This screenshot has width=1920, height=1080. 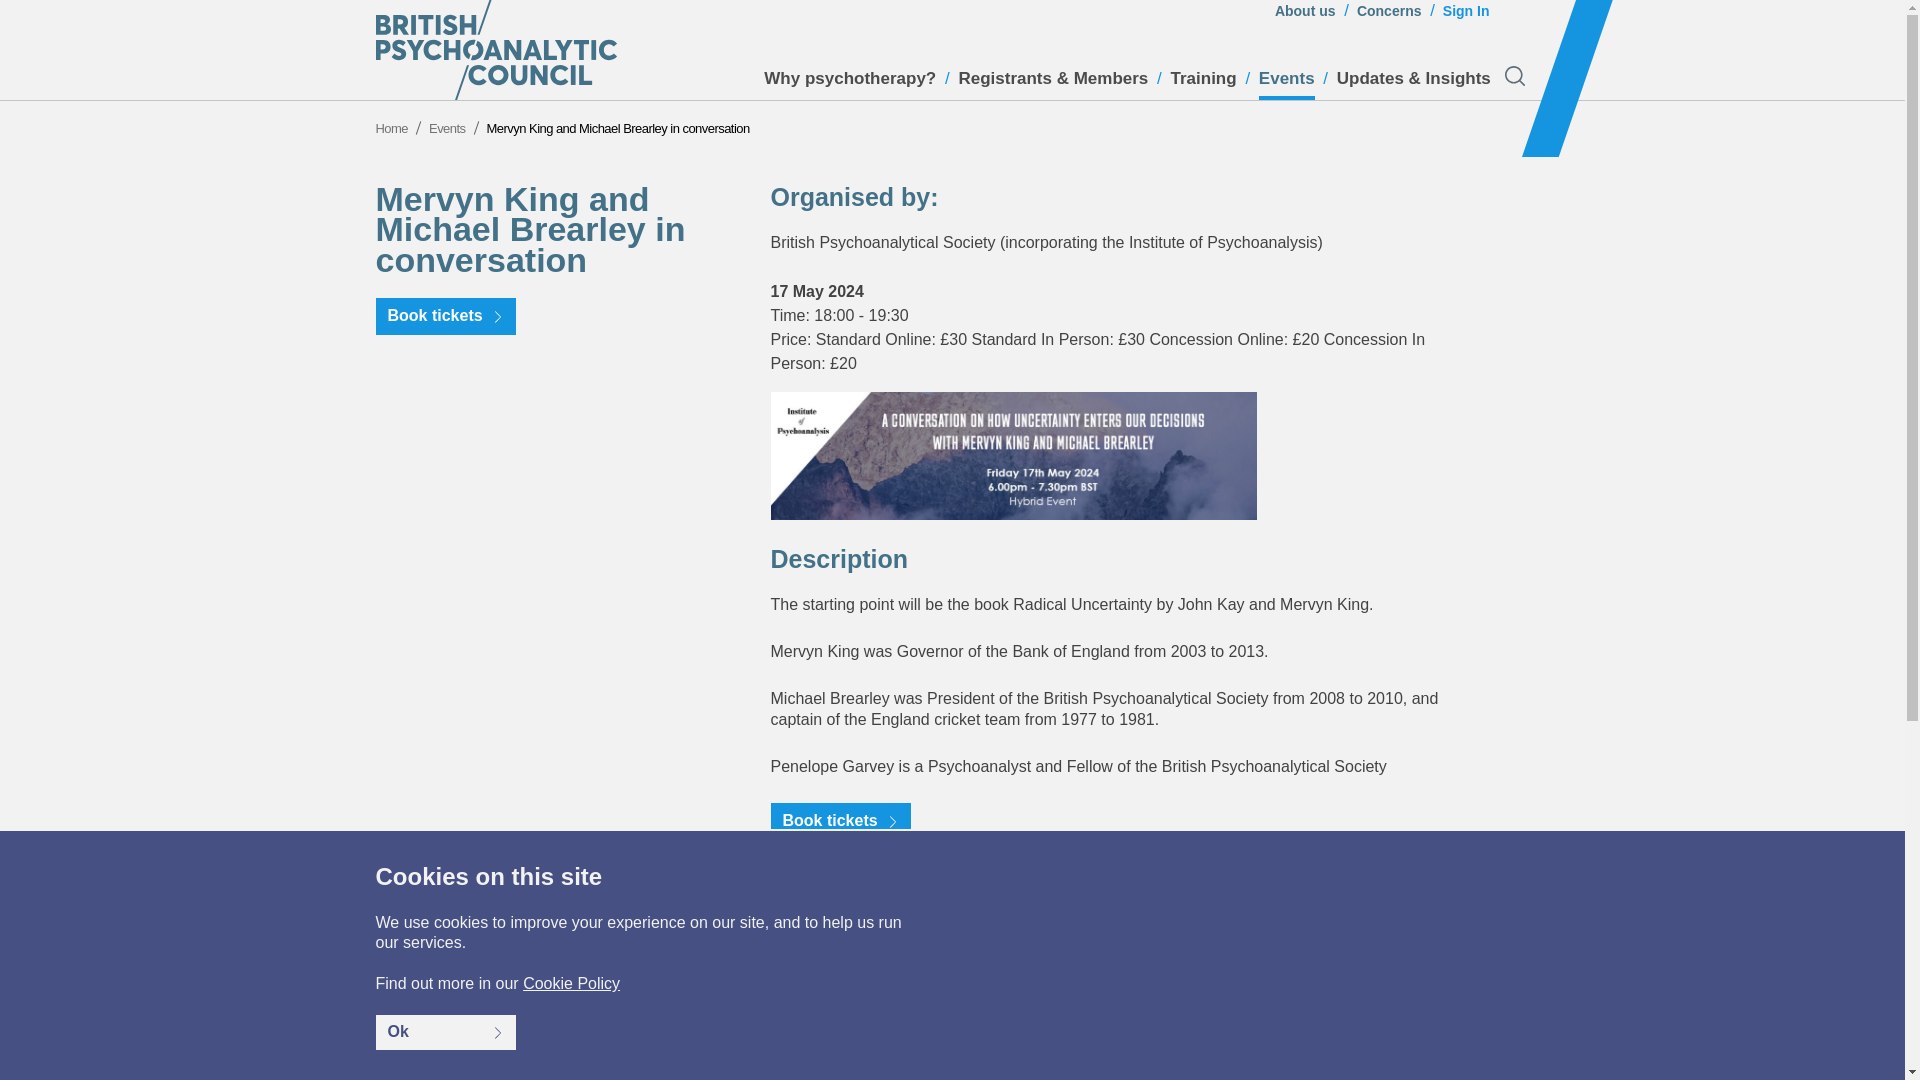 What do you see at coordinates (1460, 916) in the screenshot?
I see `Read more` at bounding box center [1460, 916].